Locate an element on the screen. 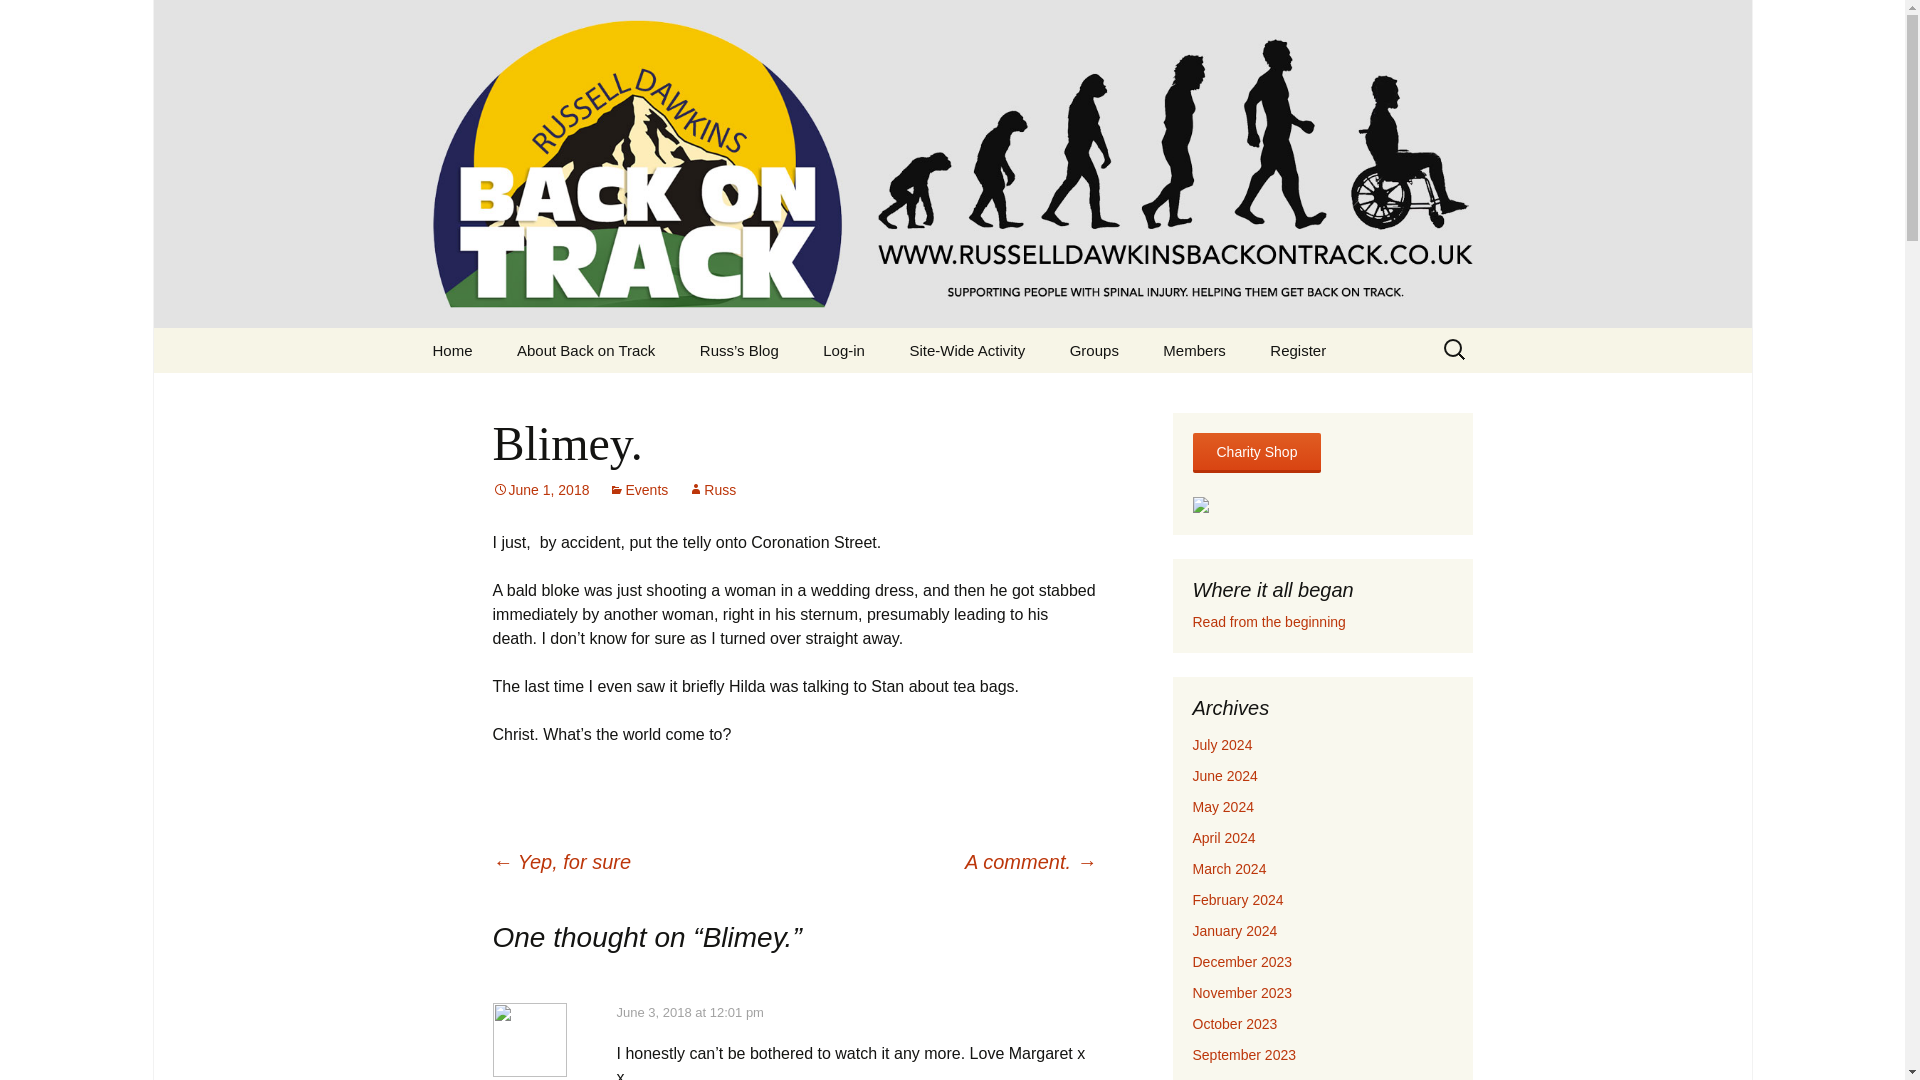 This screenshot has height=1080, width=1920. October 2023 is located at coordinates (1234, 1024).